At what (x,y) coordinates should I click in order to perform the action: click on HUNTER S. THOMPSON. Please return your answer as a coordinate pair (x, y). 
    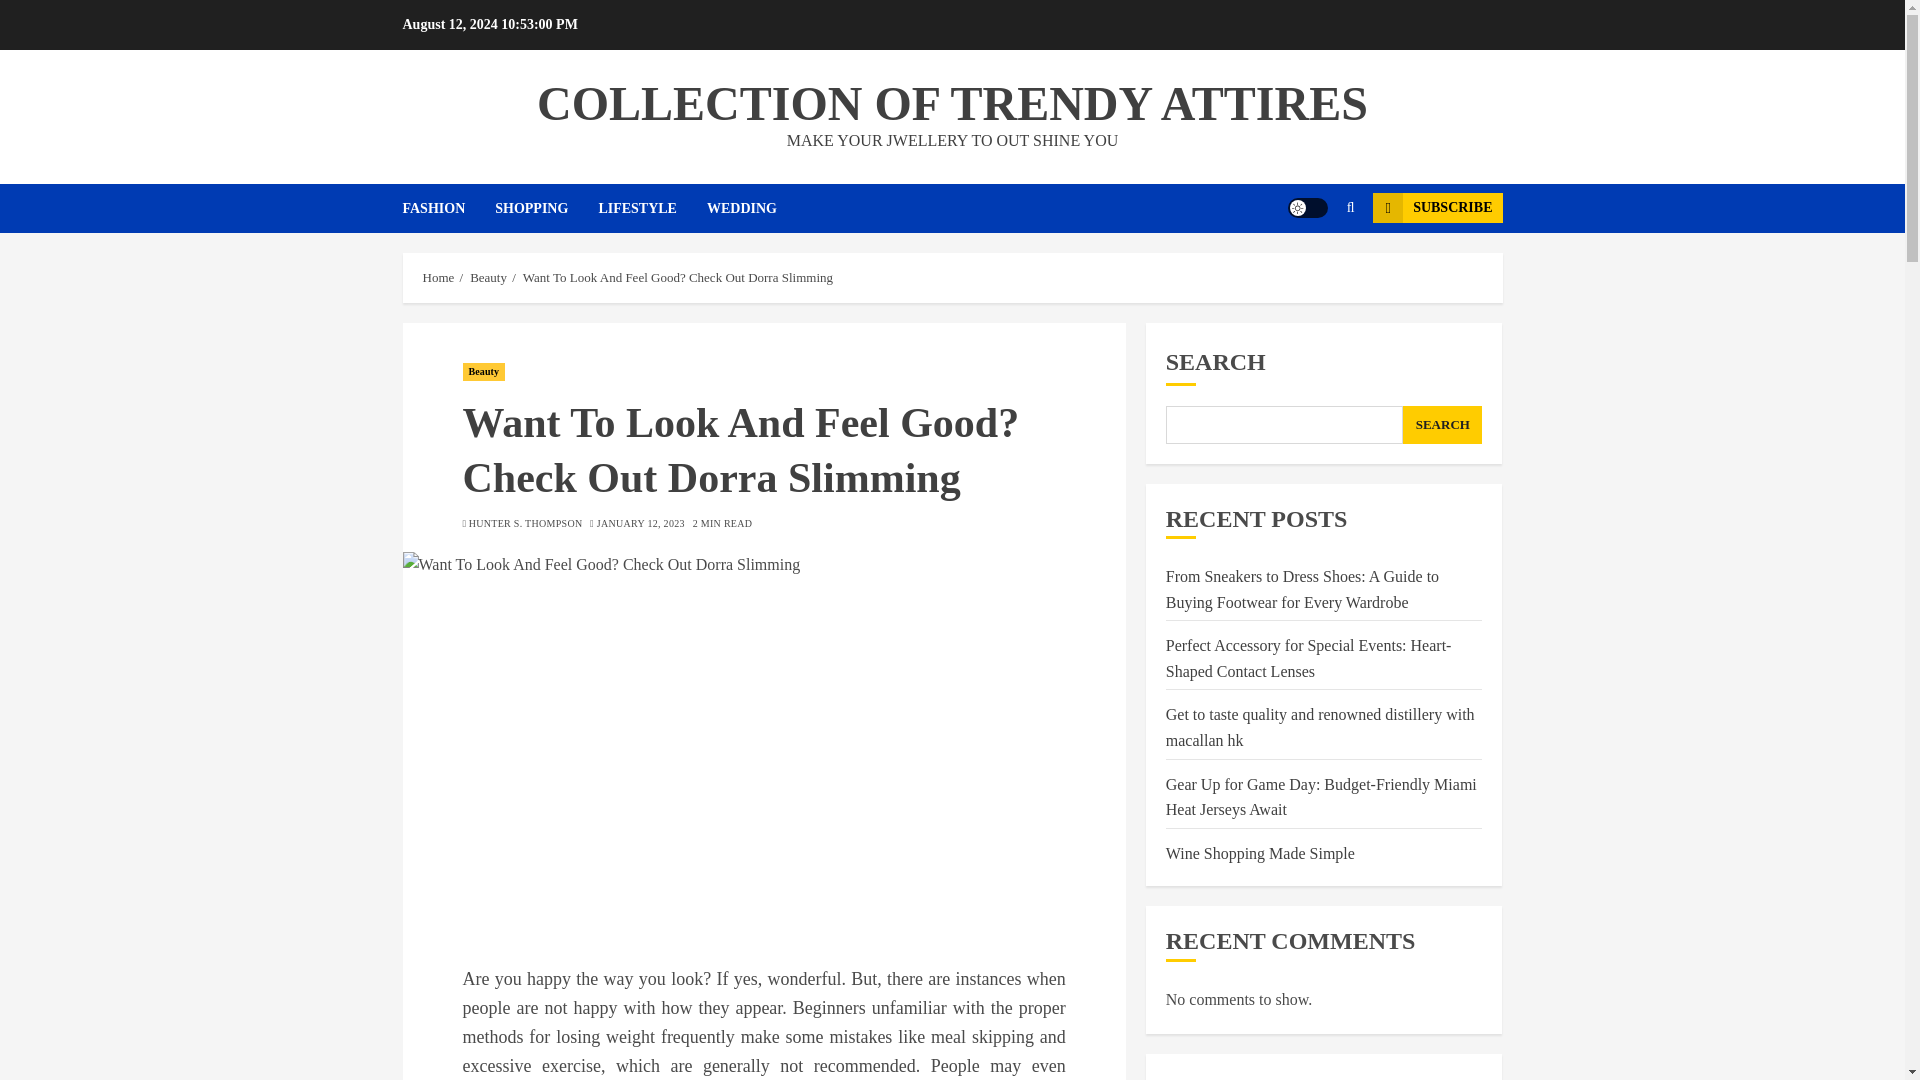
    Looking at the image, I should click on (526, 524).